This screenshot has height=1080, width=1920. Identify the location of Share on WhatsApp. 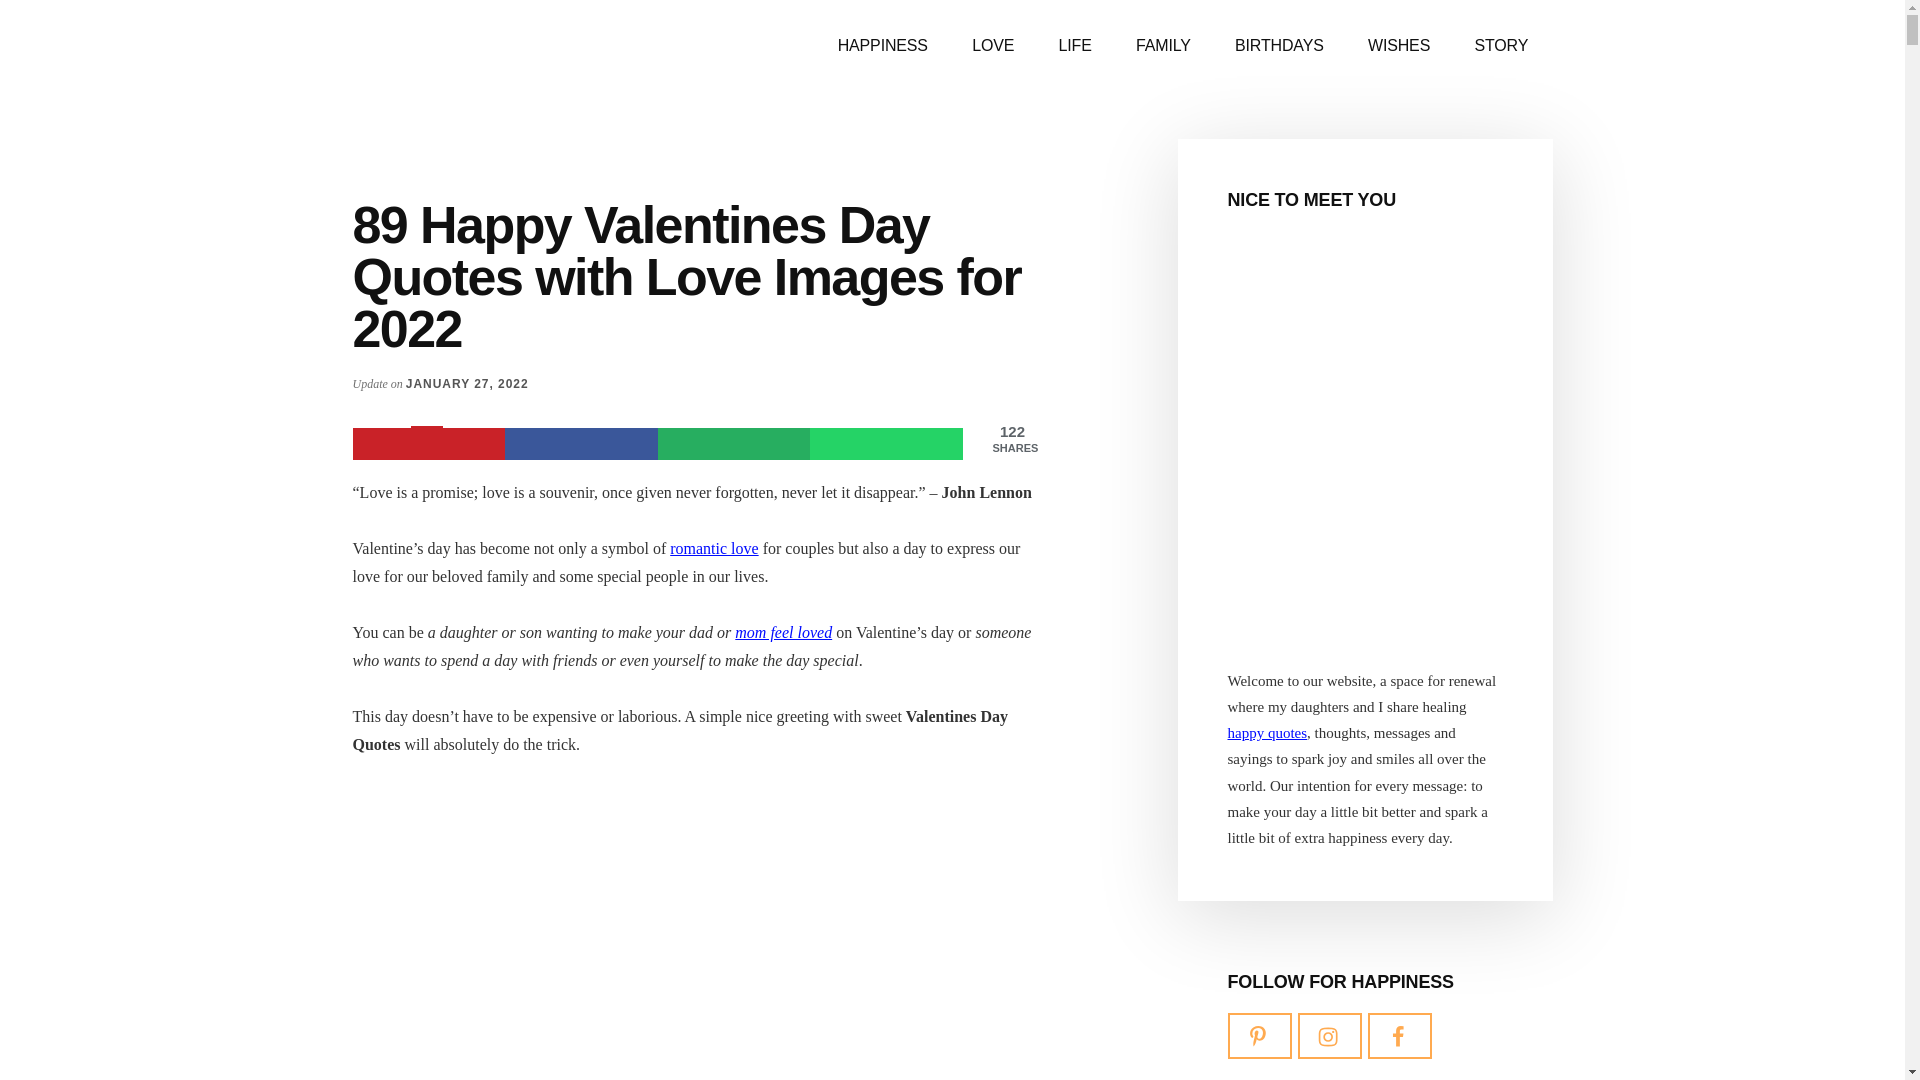
(886, 444).